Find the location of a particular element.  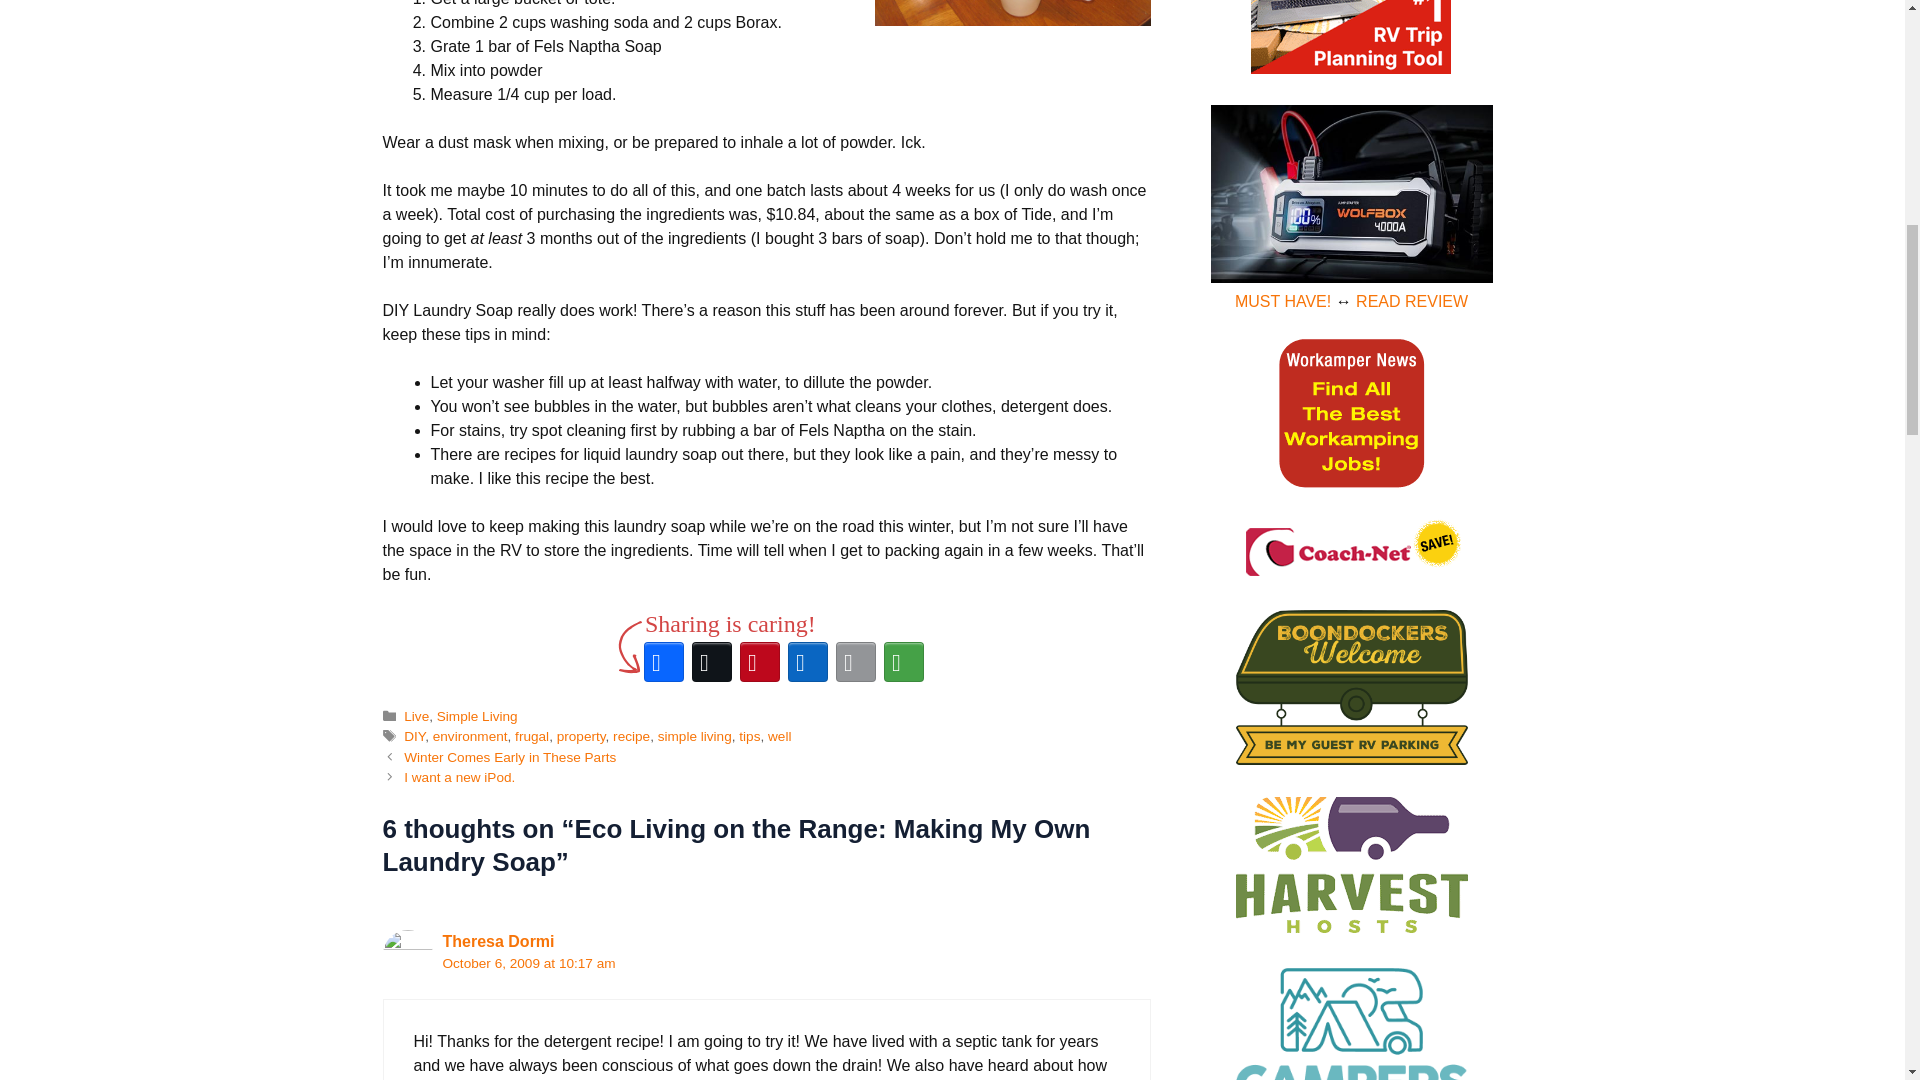

Email This is located at coordinates (855, 662).